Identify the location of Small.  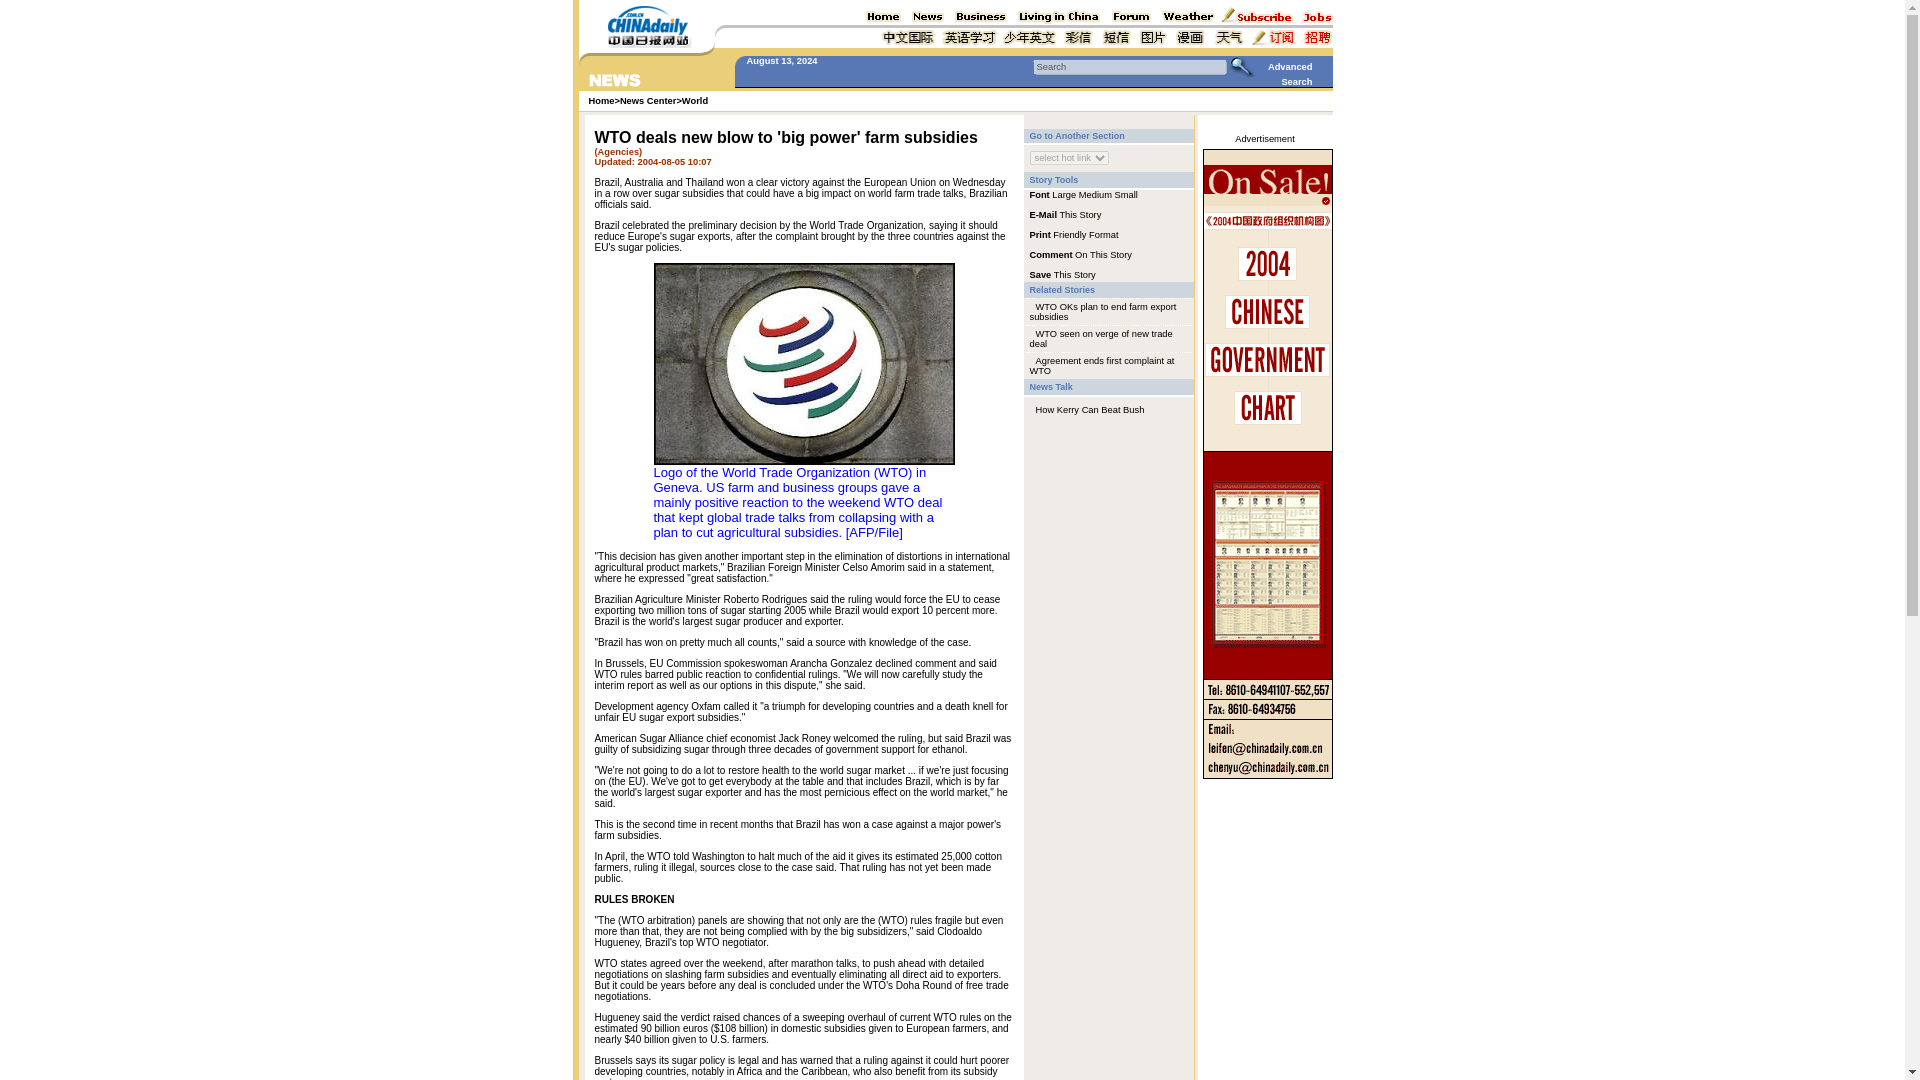
(1126, 194).